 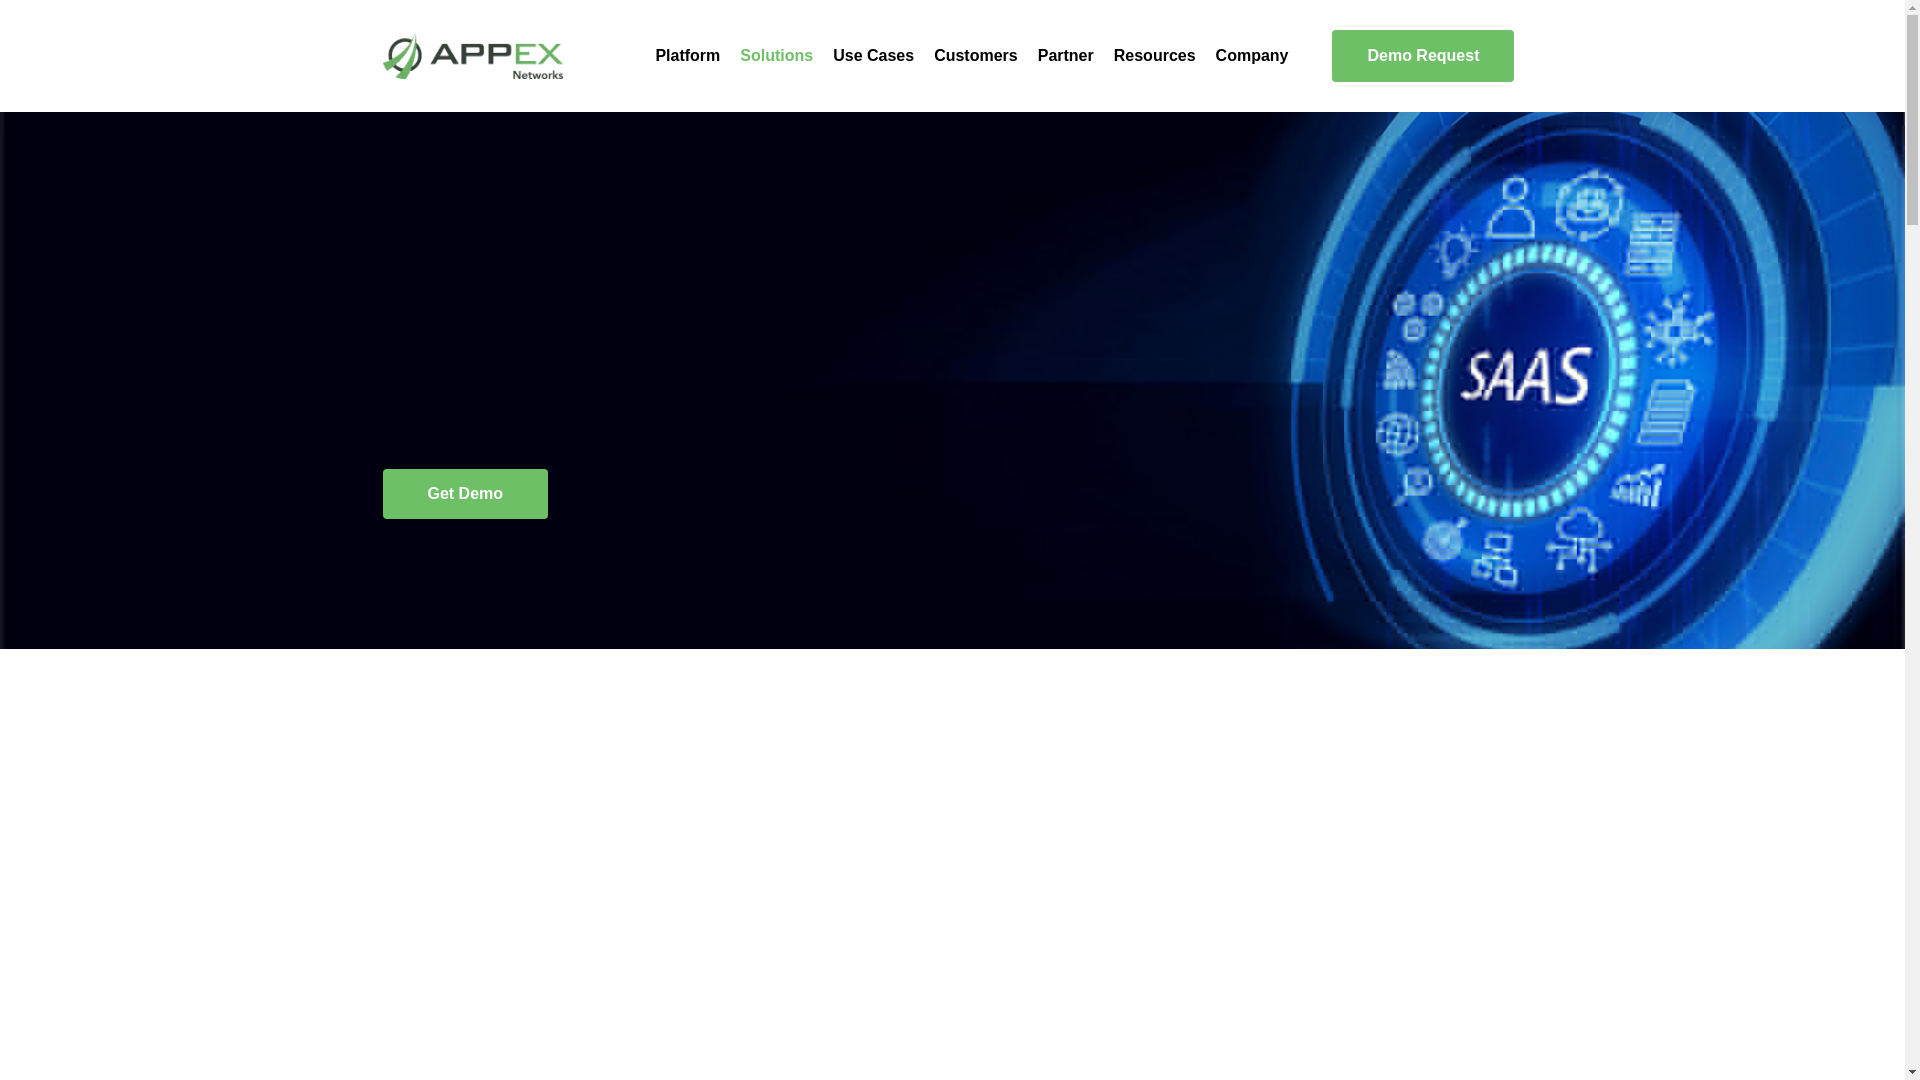 I want to click on Demo Request, so click(x=1423, y=56).